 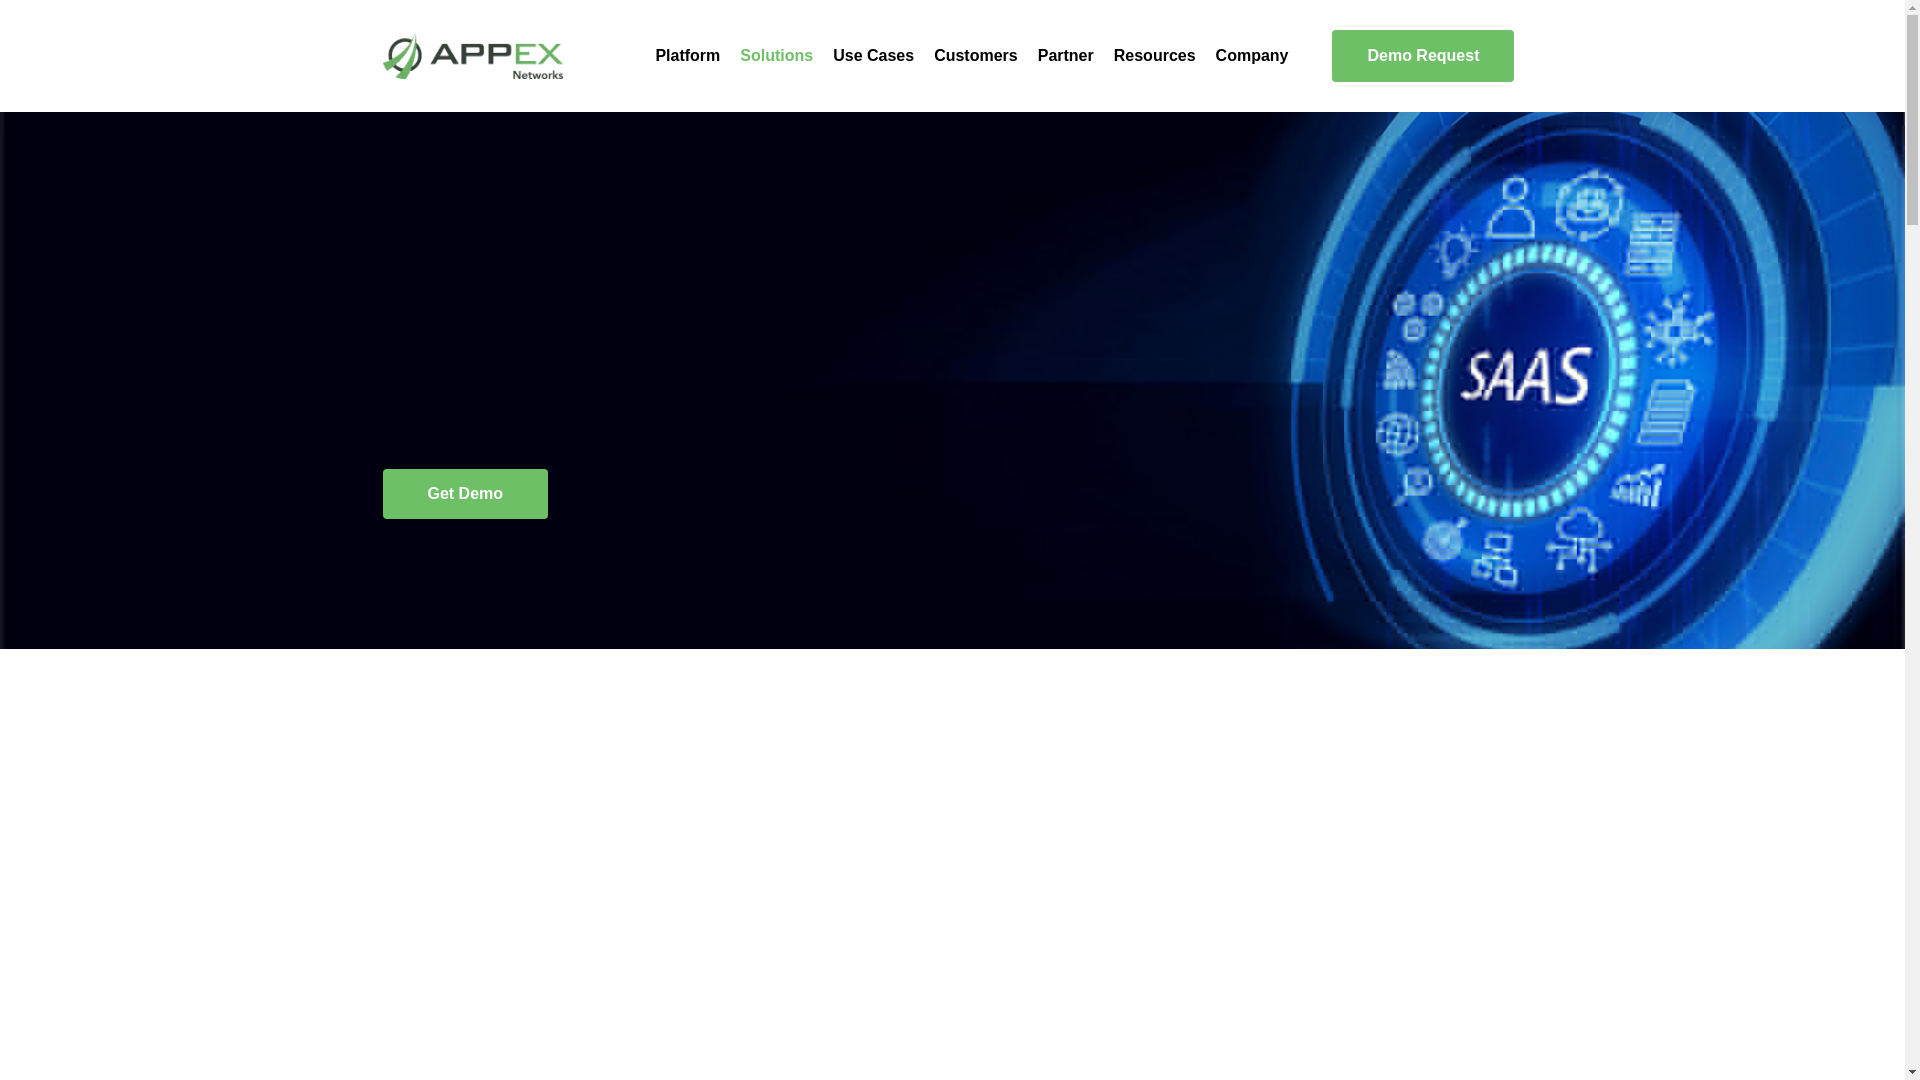 I want to click on Demo Request, so click(x=1423, y=56).